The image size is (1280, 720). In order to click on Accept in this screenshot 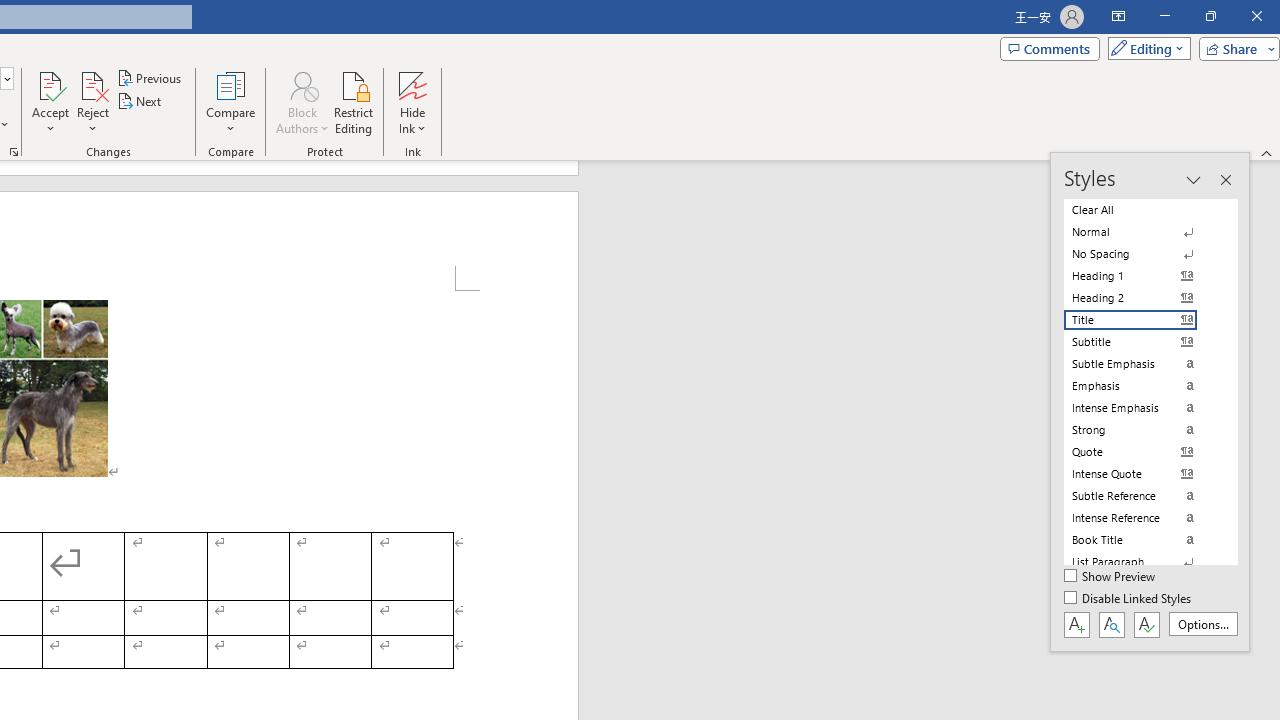, I will do `click(50, 102)`.